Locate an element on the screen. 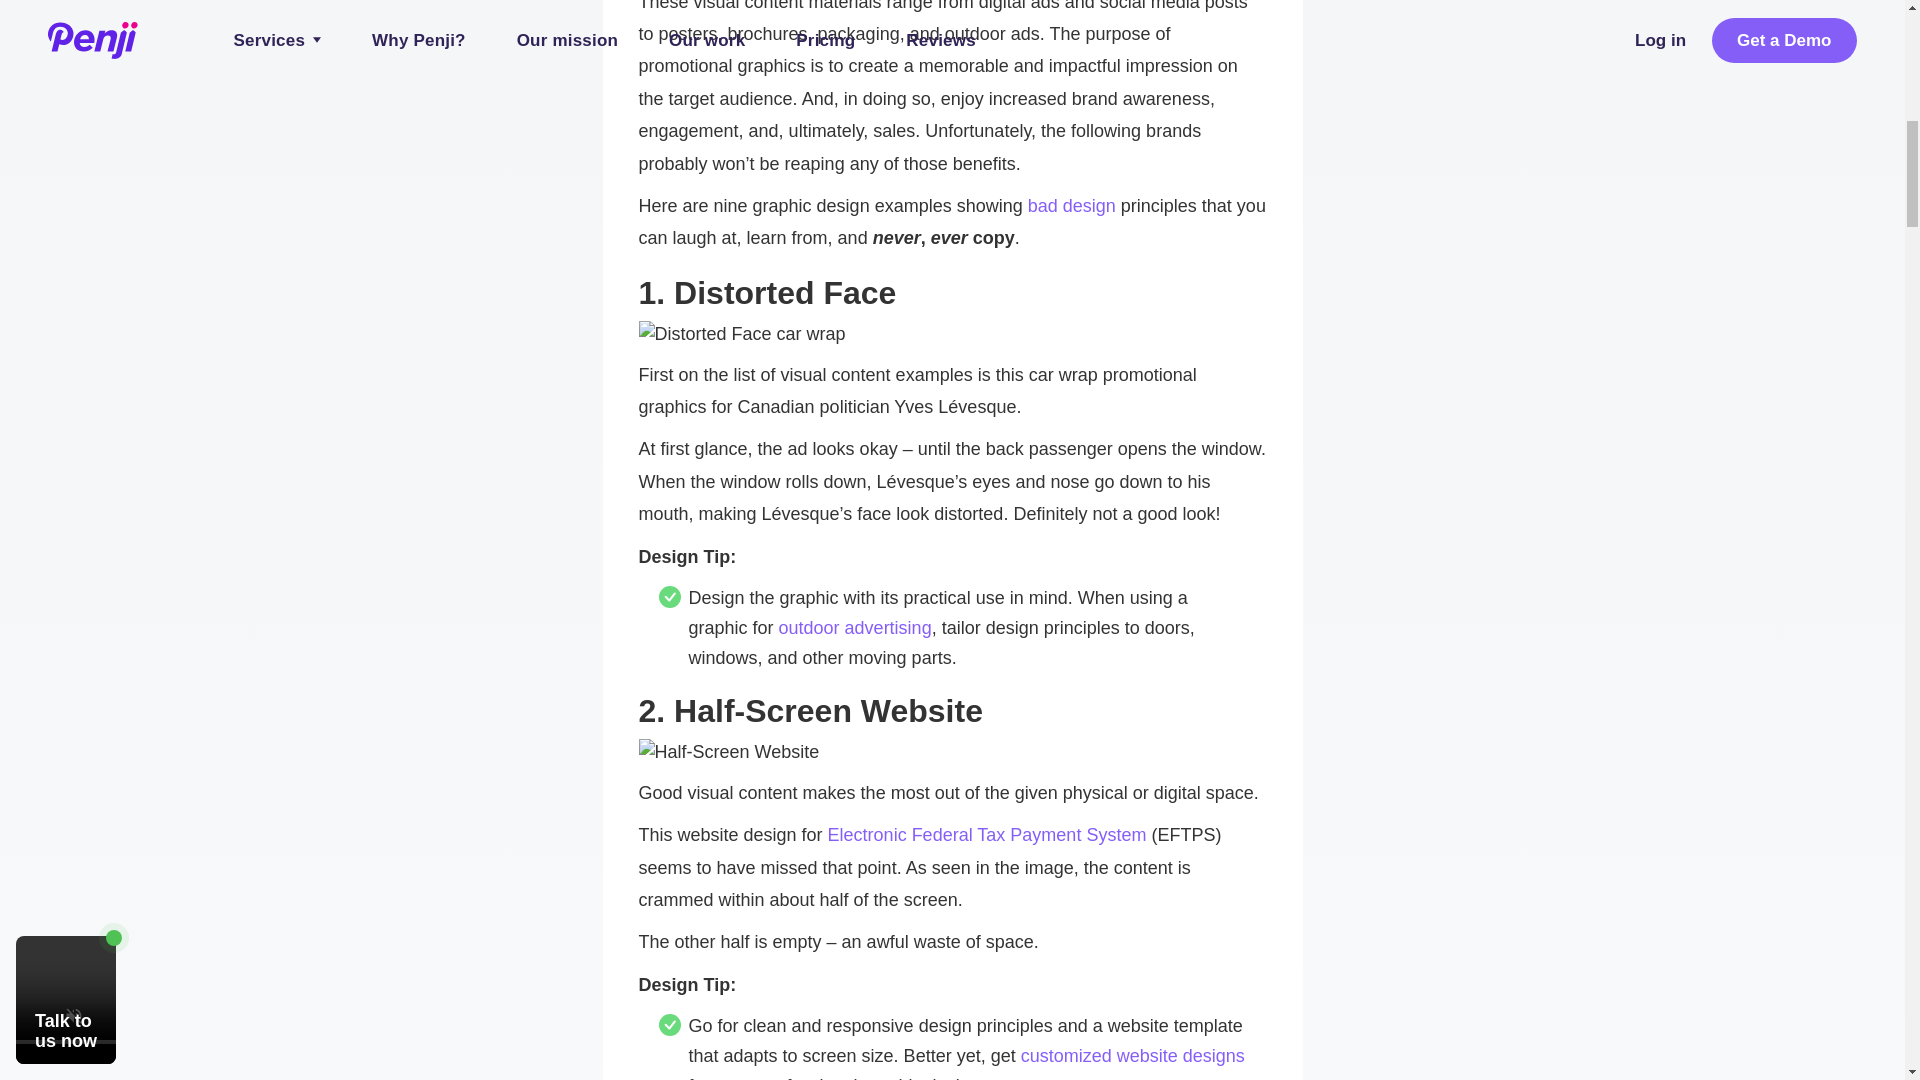 The height and width of the screenshot is (1080, 1920). bad design is located at coordinates (1071, 206).